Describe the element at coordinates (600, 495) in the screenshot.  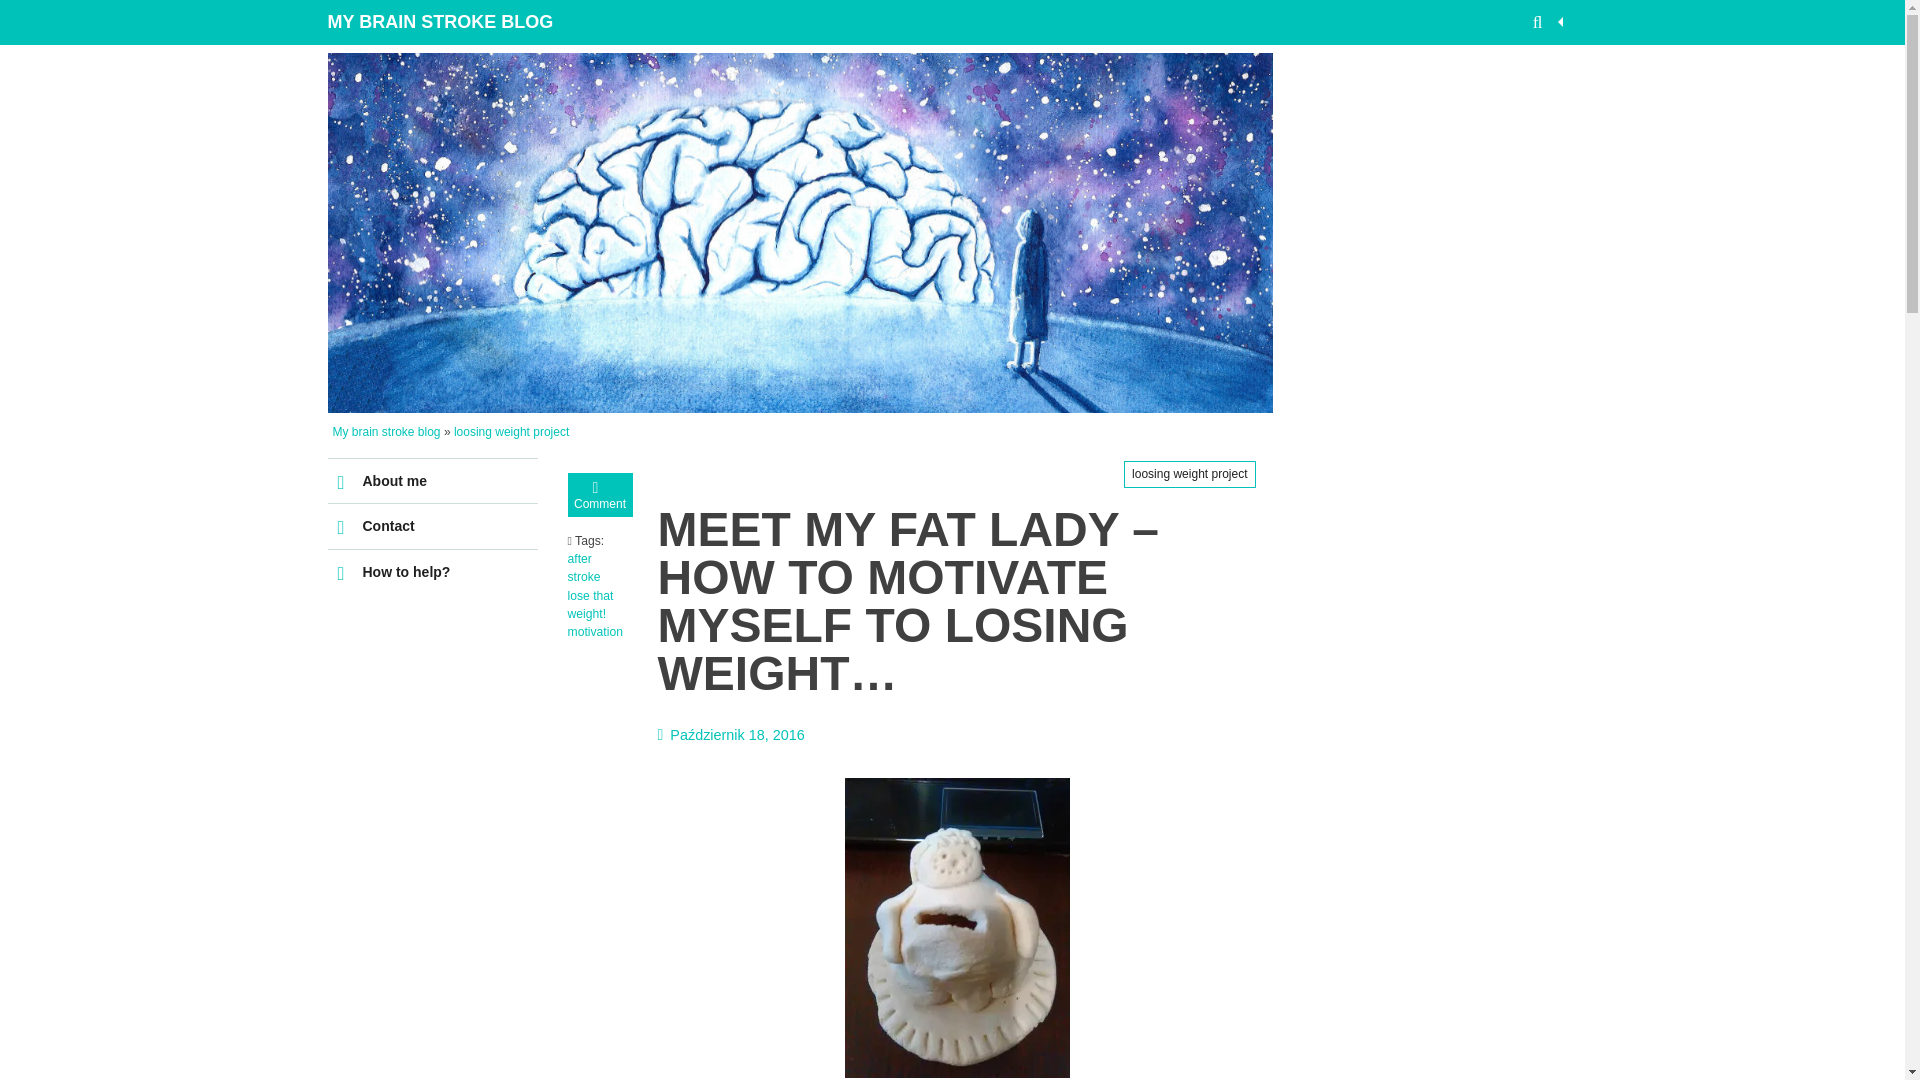
I see `Comment` at that location.